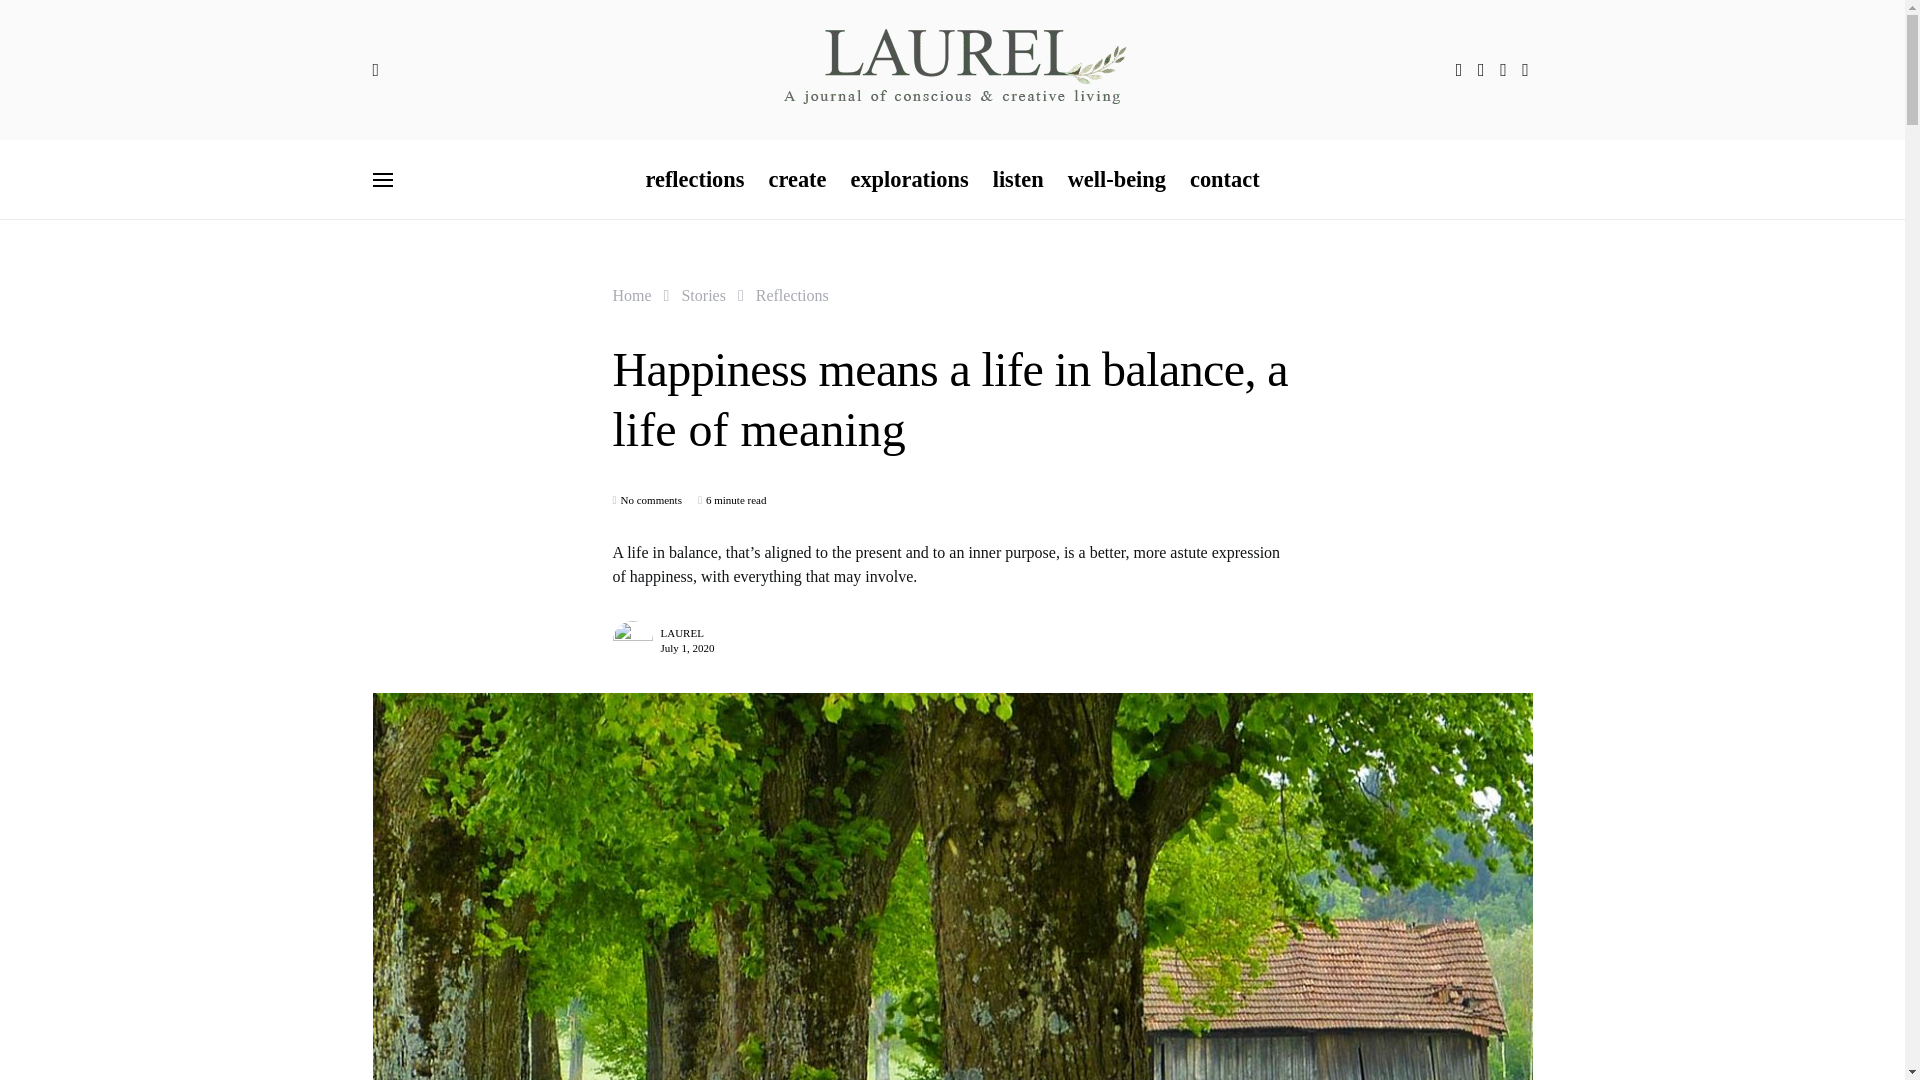 The image size is (1920, 1080). Describe the element at coordinates (703, 295) in the screenshot. I see `Stories` at that location.